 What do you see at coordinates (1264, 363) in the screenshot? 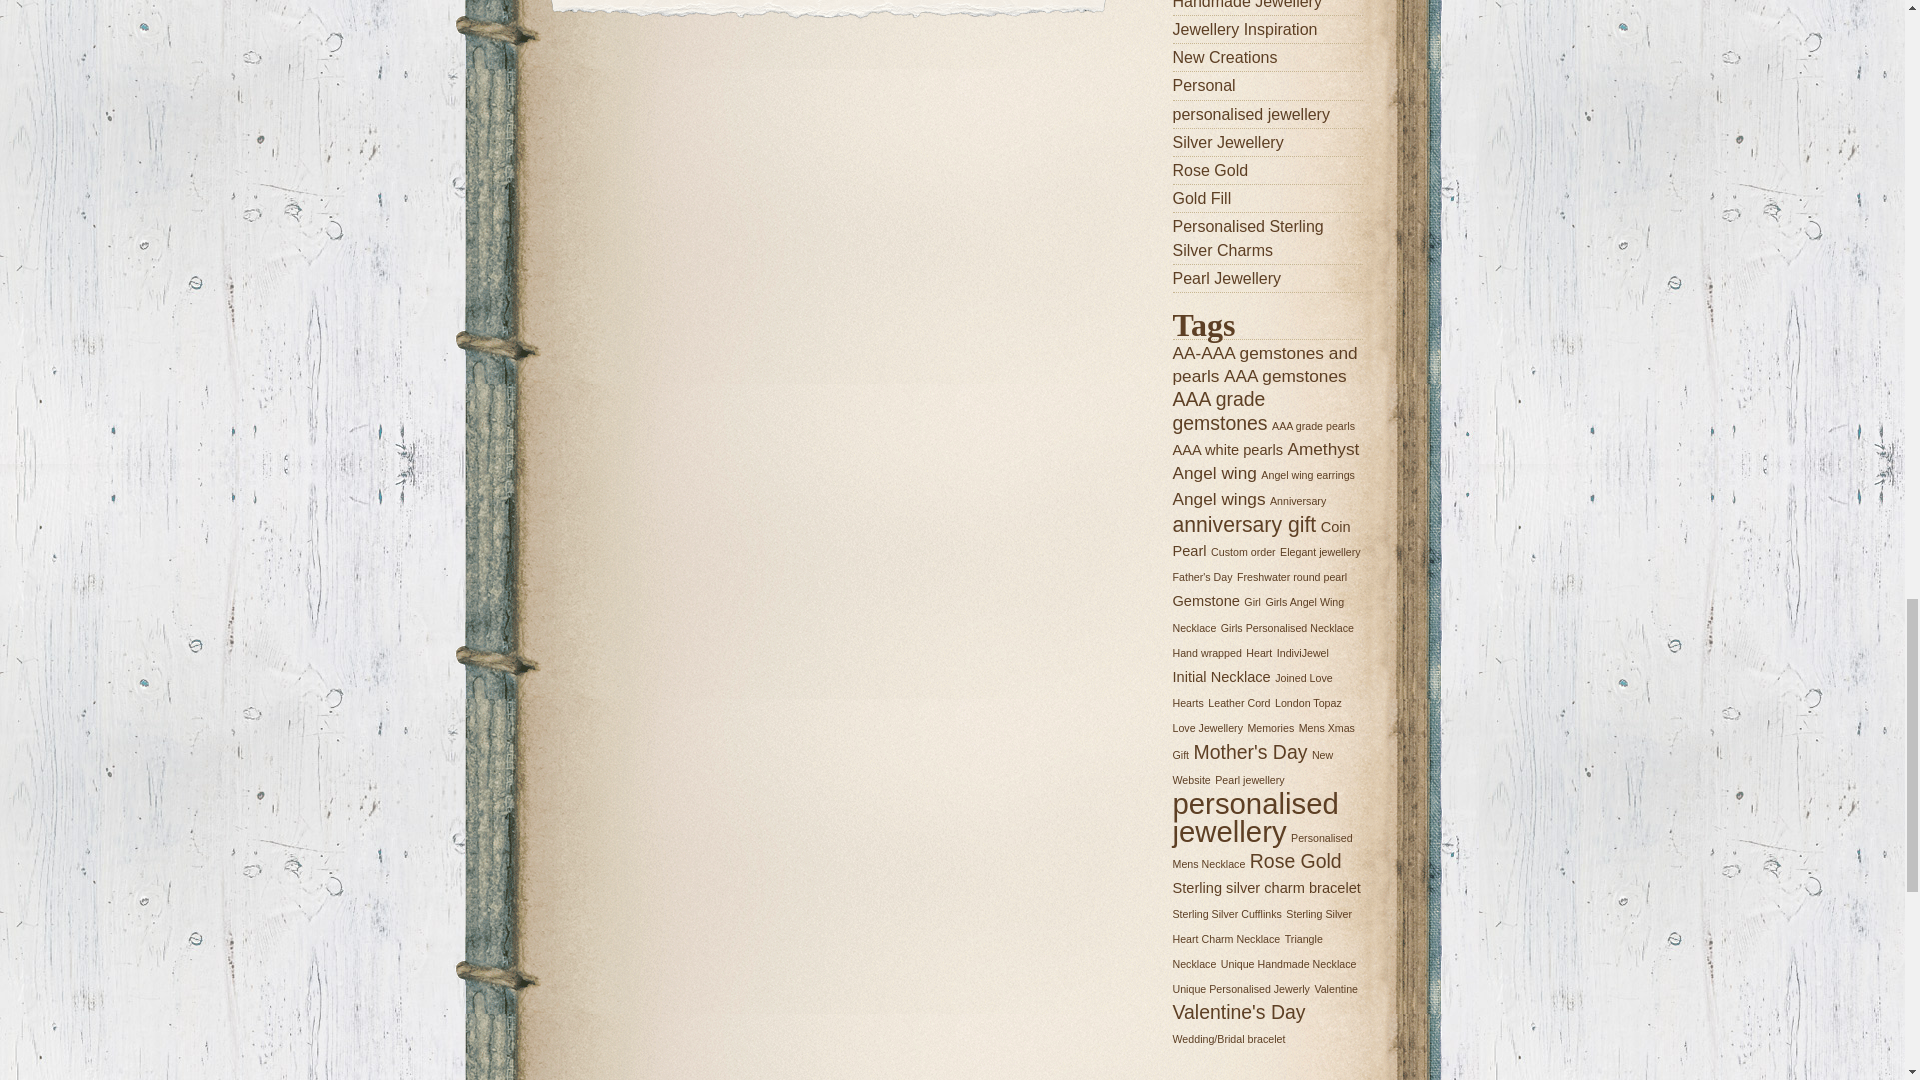
I see `3 topics` at bounding box center [1264, 363].